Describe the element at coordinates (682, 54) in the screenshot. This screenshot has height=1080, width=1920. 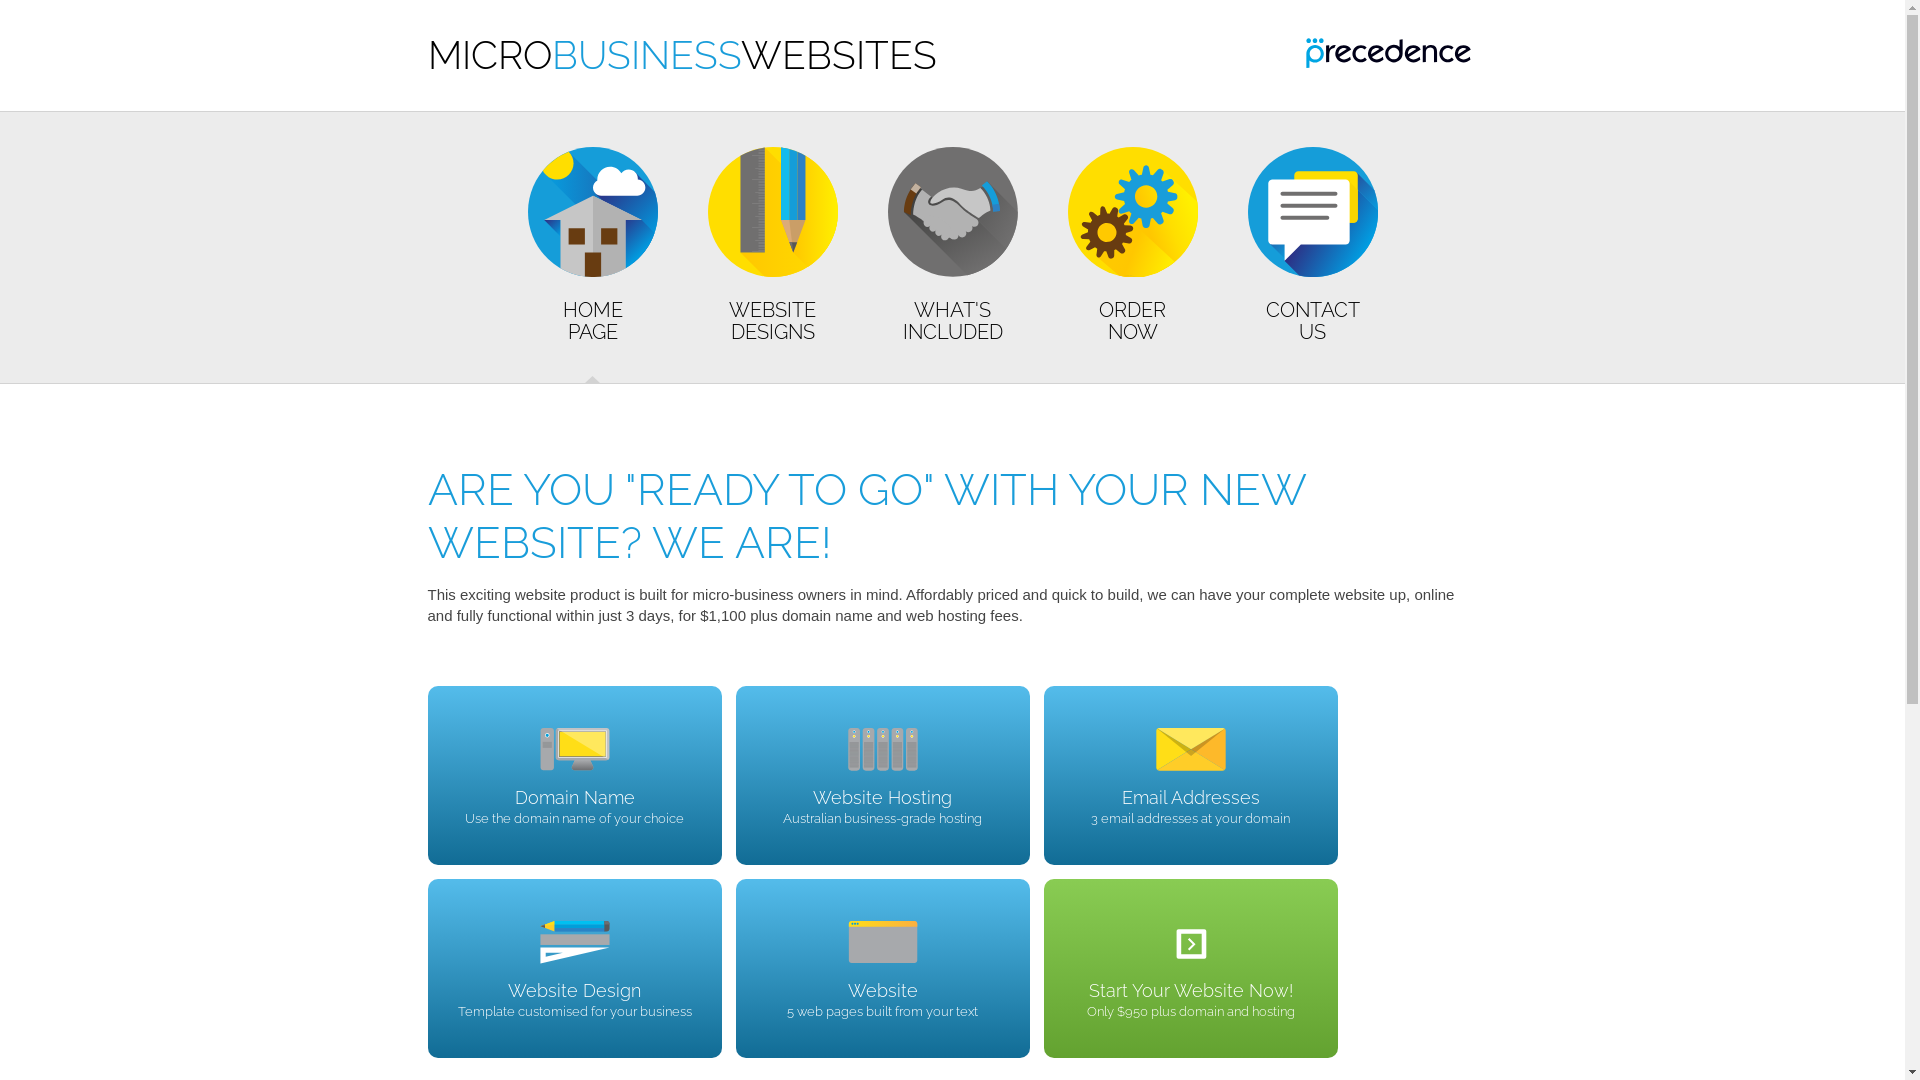
I see `MICROBUSINESSWEBSITES` at that location.